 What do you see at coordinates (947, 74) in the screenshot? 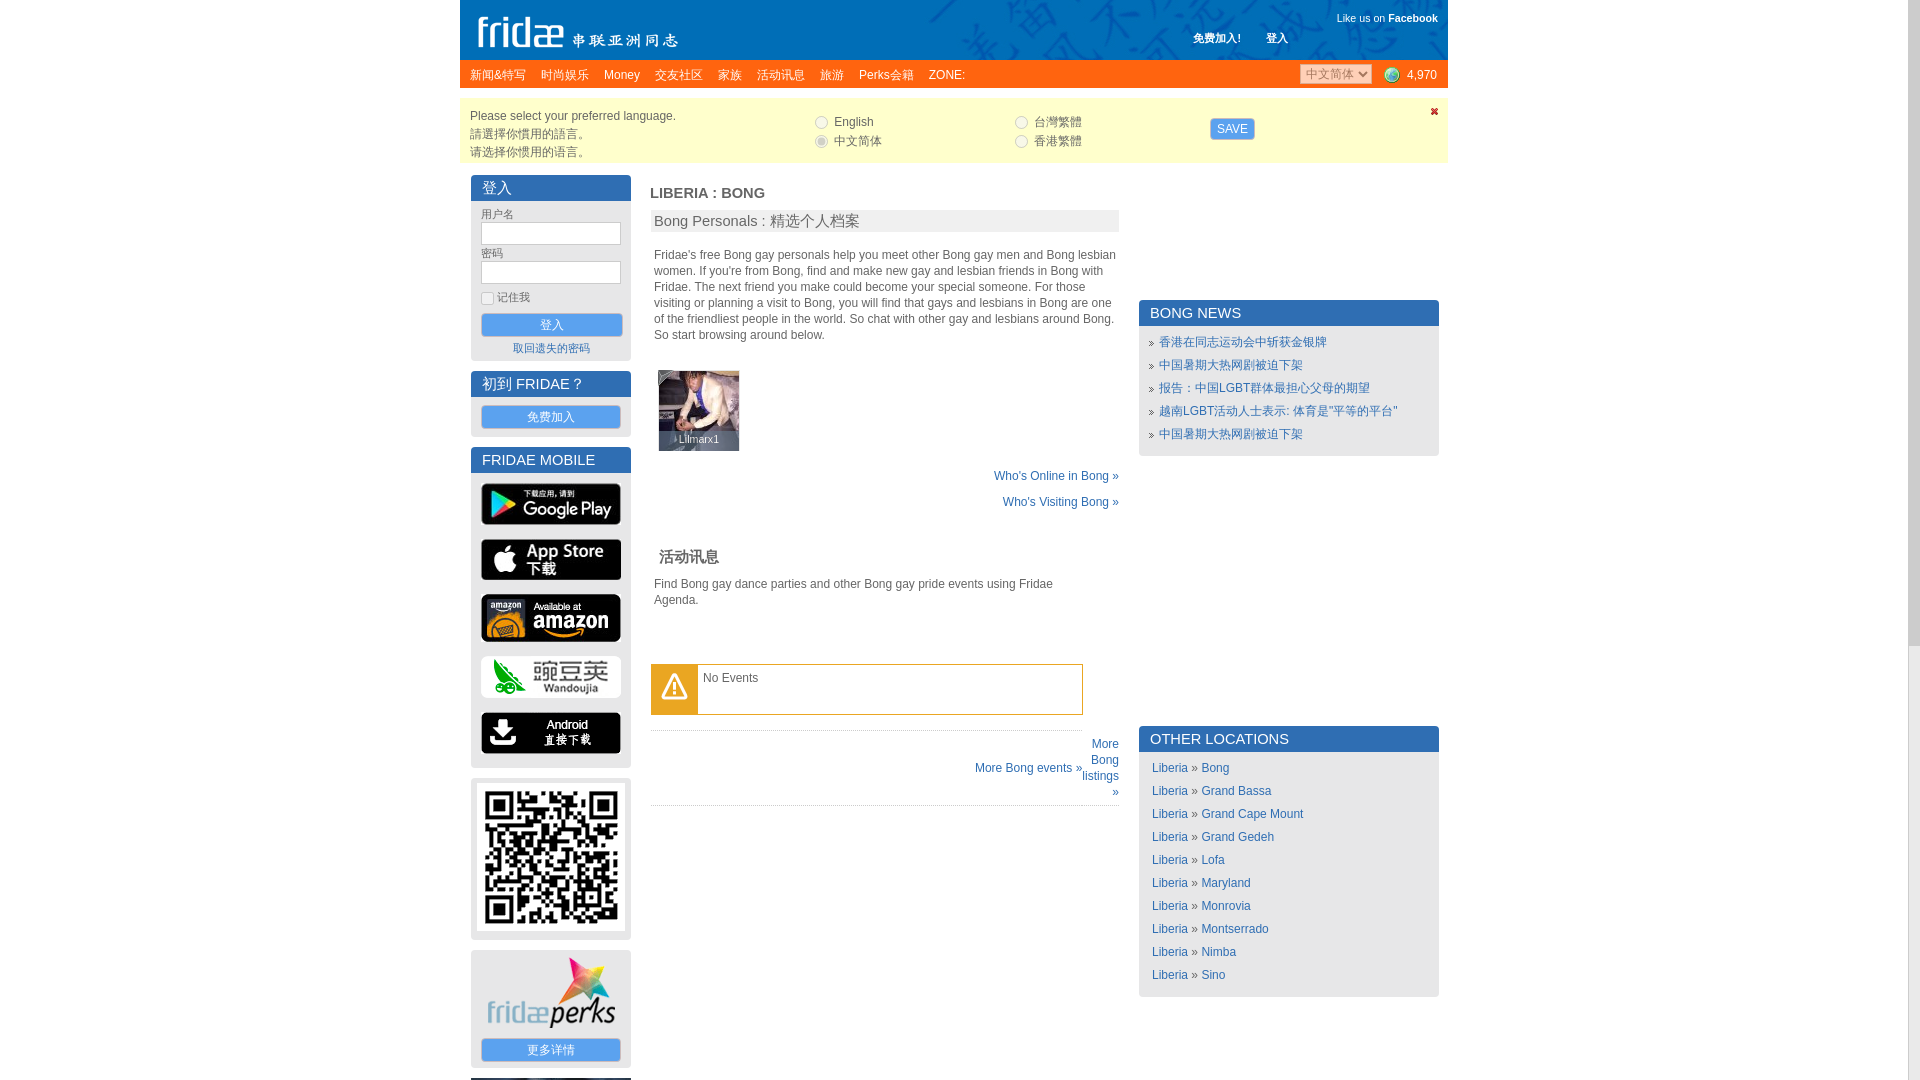
I see `ZONE:` at bounding box center [947, 74].